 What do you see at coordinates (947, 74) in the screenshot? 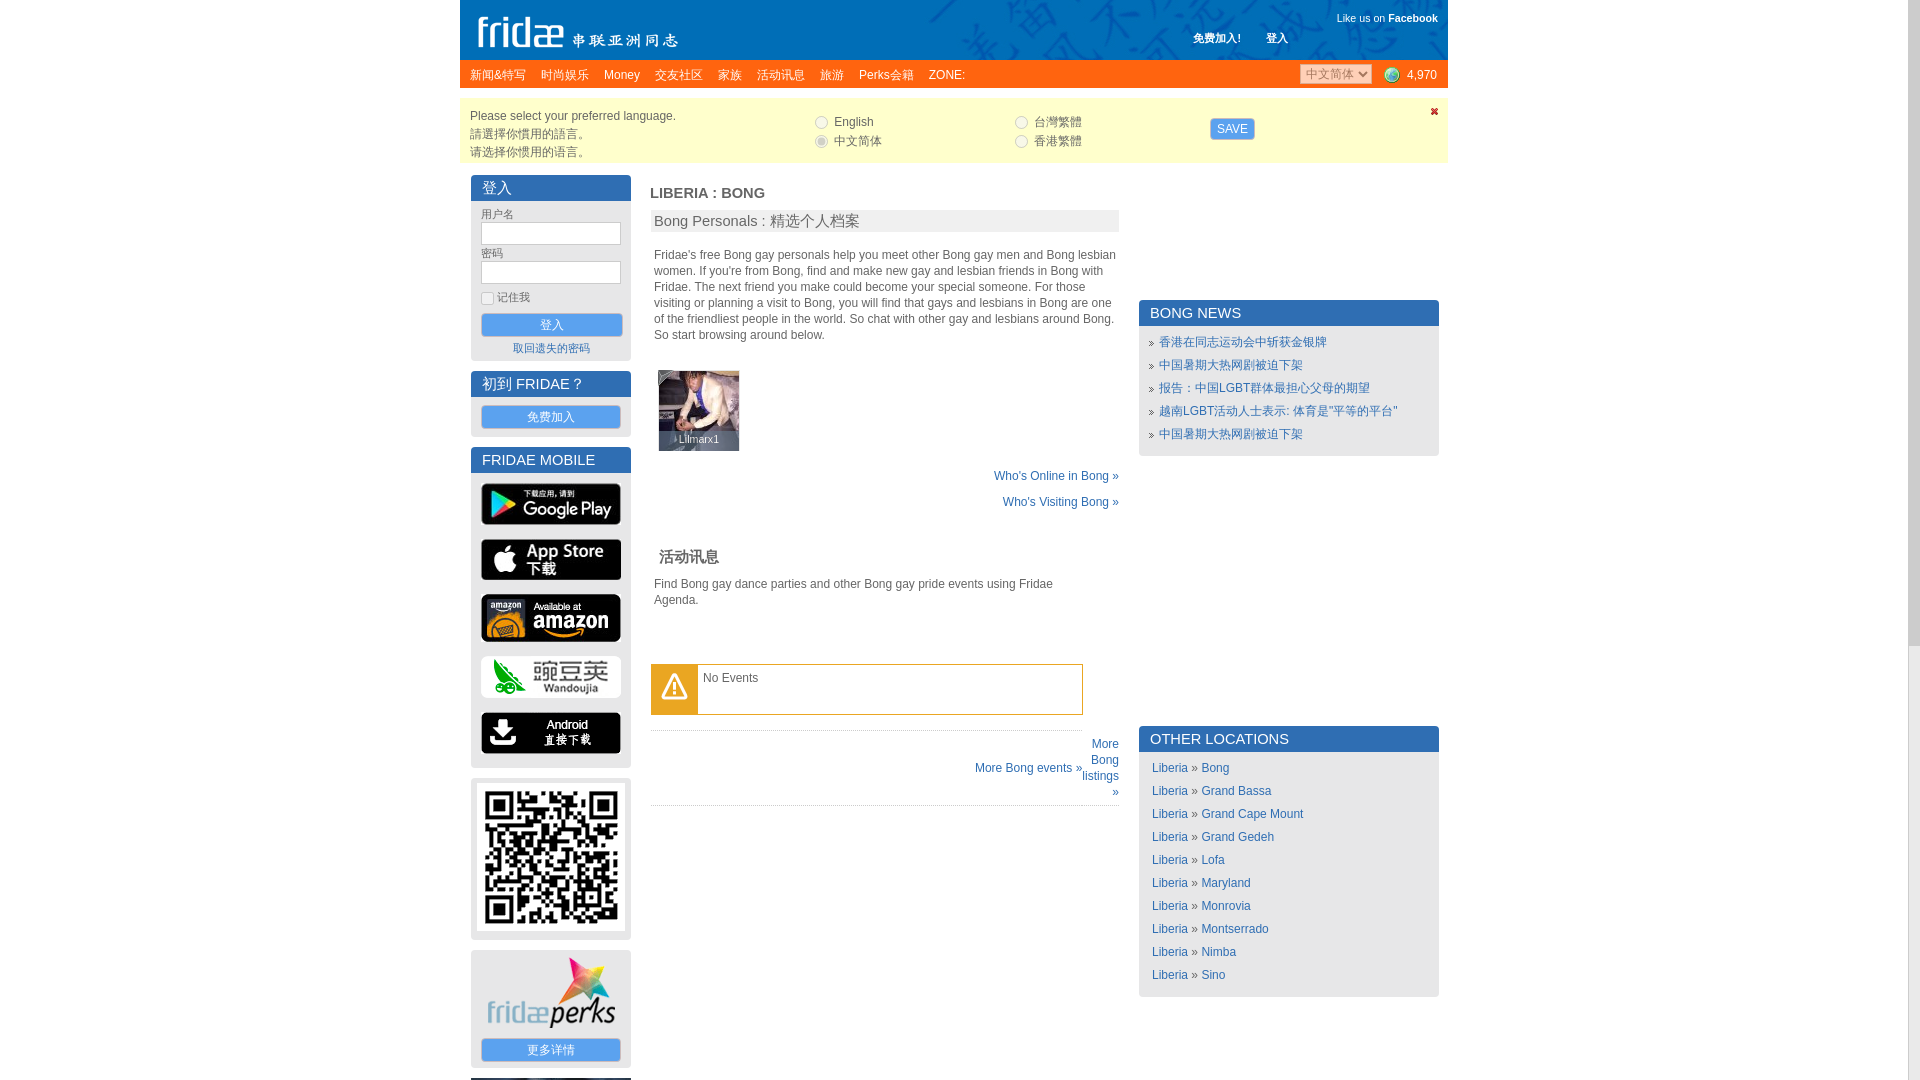
I see `ZONE:` at bounding box center [947, 74].